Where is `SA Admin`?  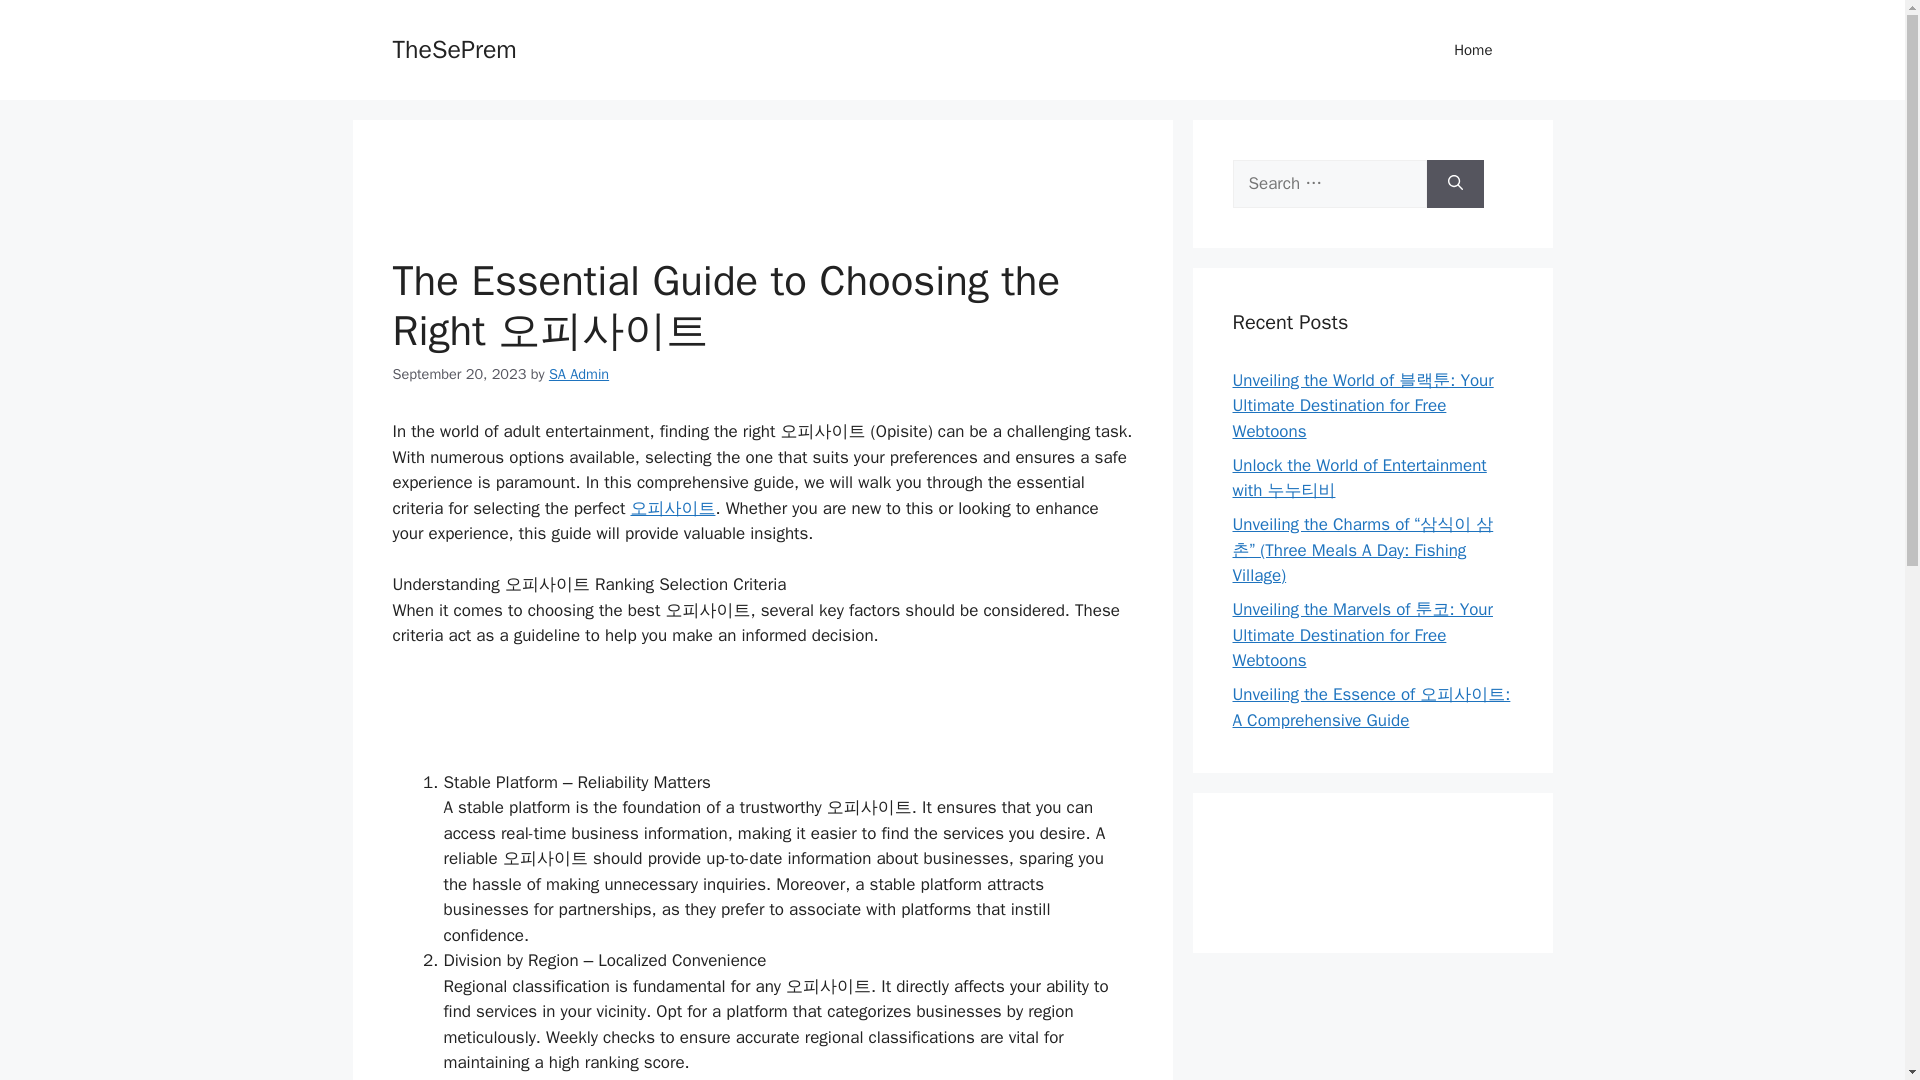 SA Admin is located at coordinates (578, 372).